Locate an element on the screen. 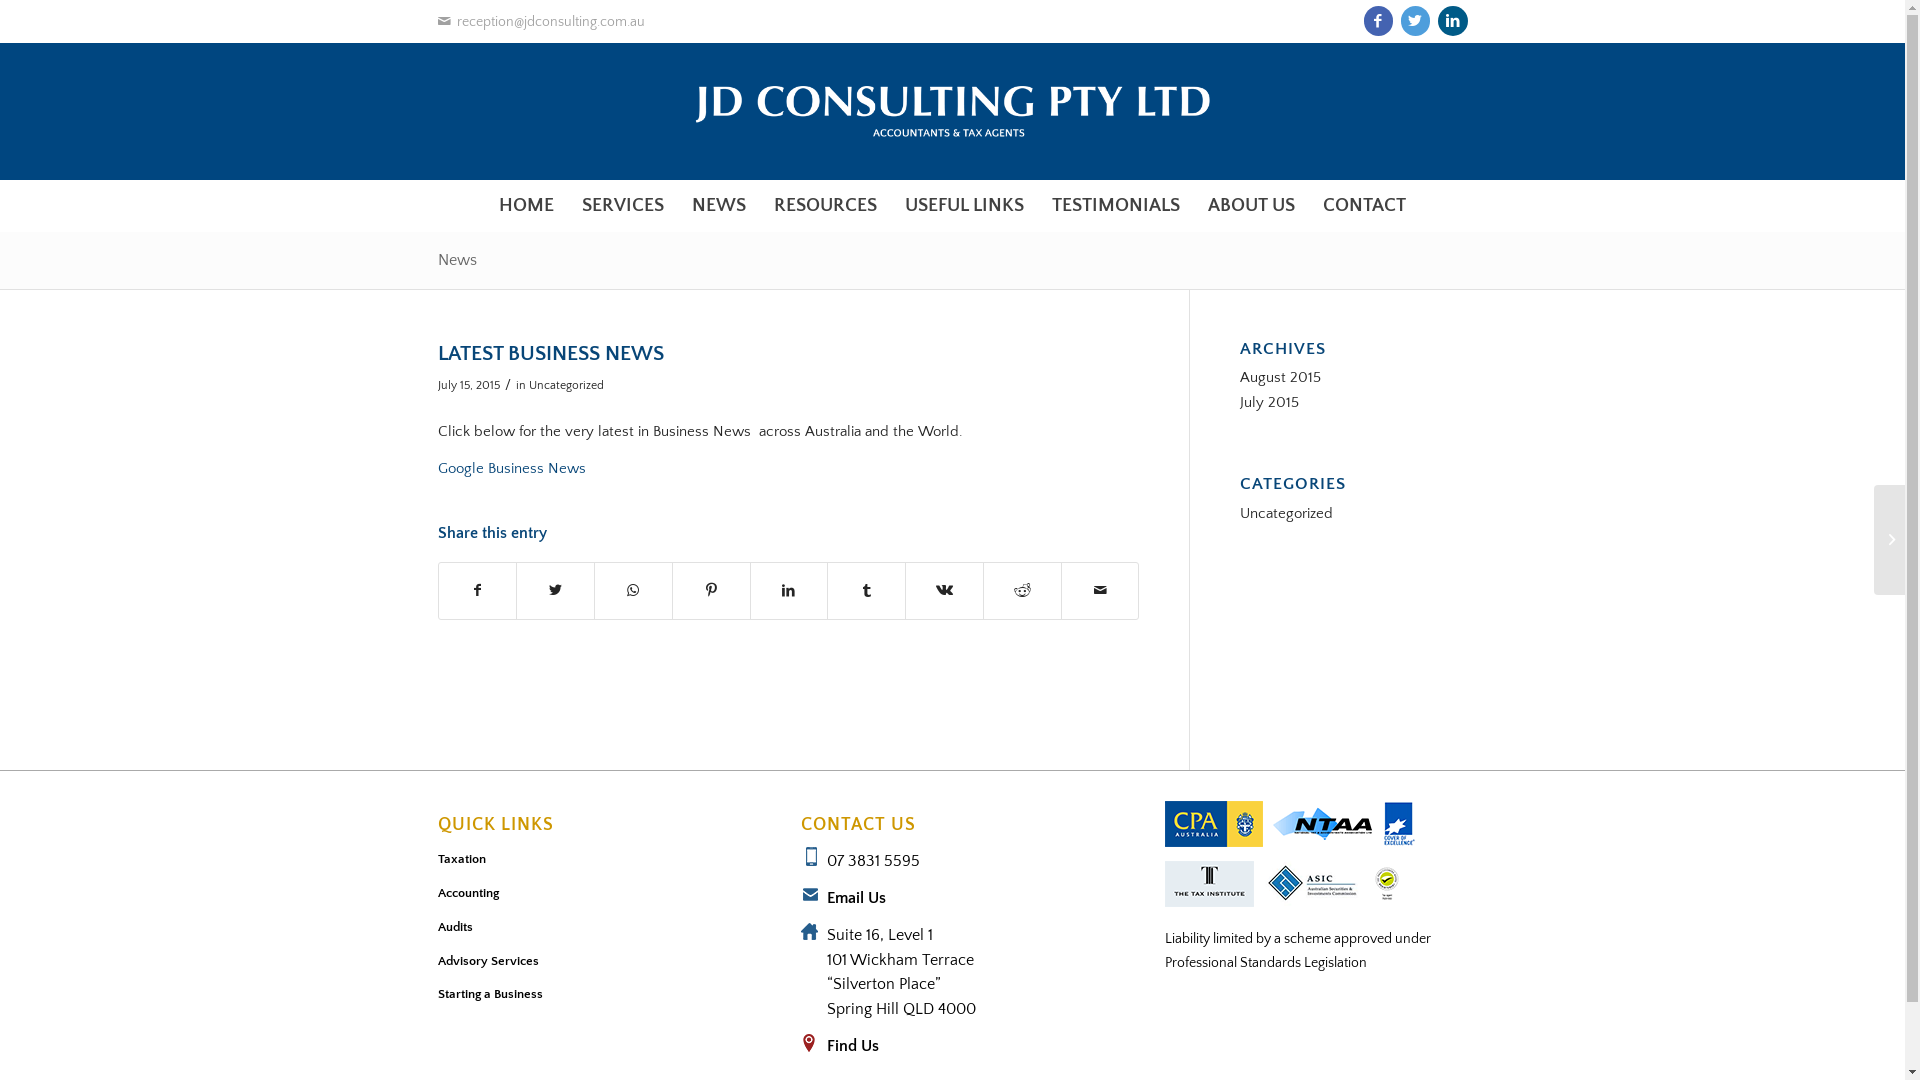 The image size is (1920, 1080). Uncategorized is located at coordinates (566, 386).